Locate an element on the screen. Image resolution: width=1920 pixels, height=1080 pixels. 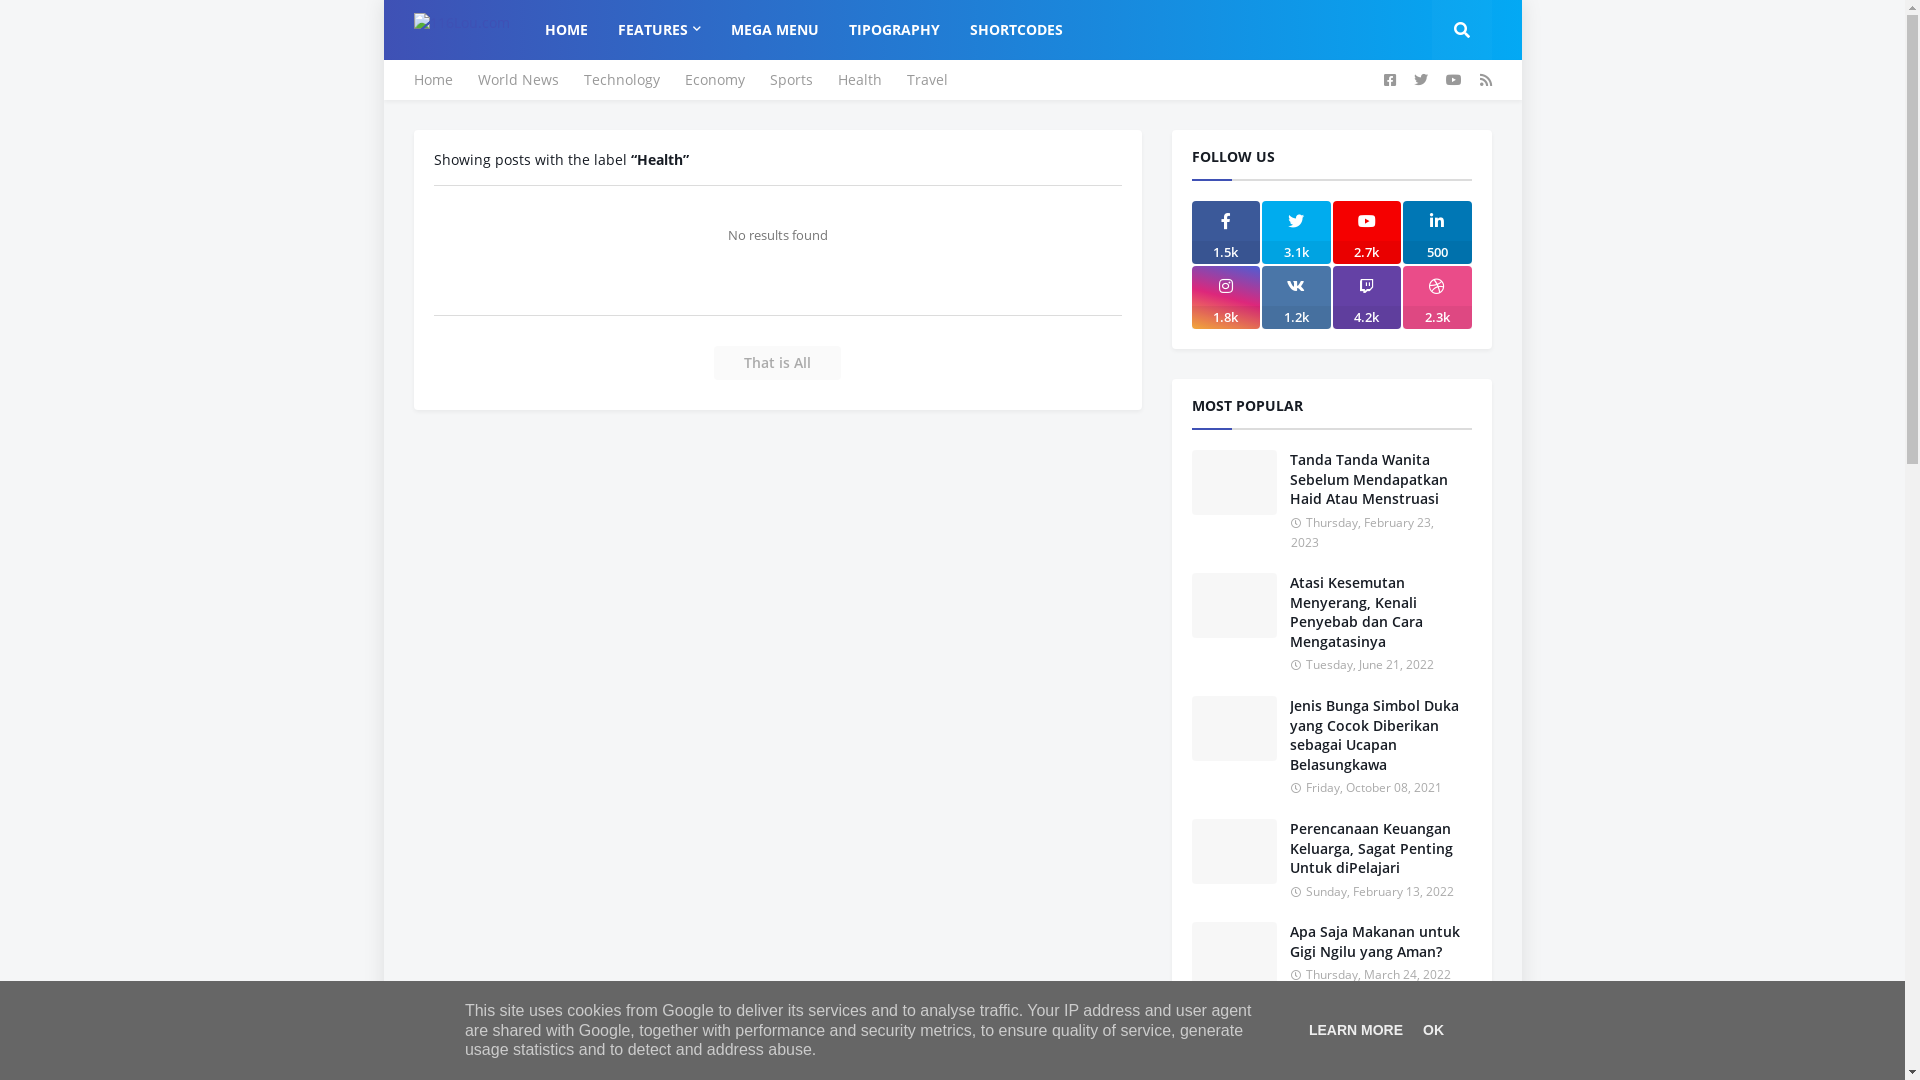
1.8k is located at coordinates (1226, 298).